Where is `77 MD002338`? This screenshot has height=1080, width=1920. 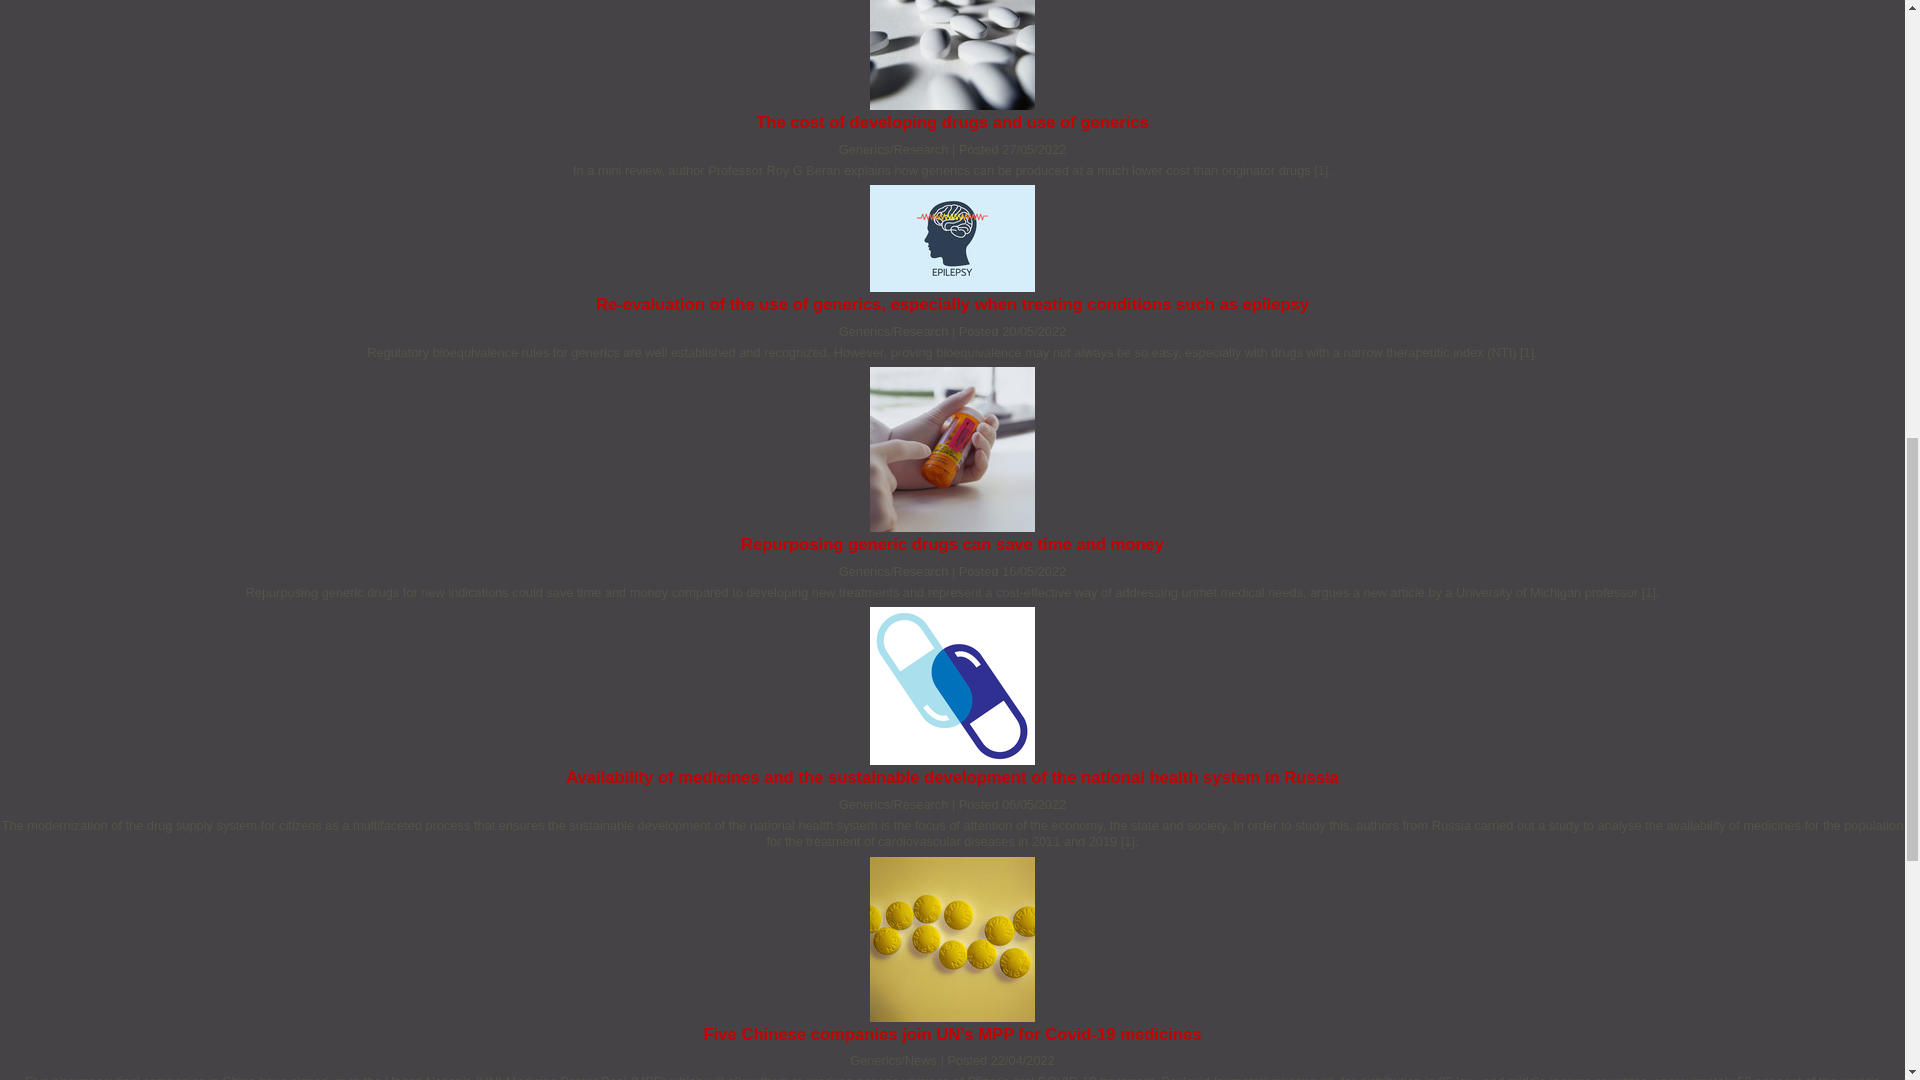
77 MD002338 is located at coordinates (952, 450).